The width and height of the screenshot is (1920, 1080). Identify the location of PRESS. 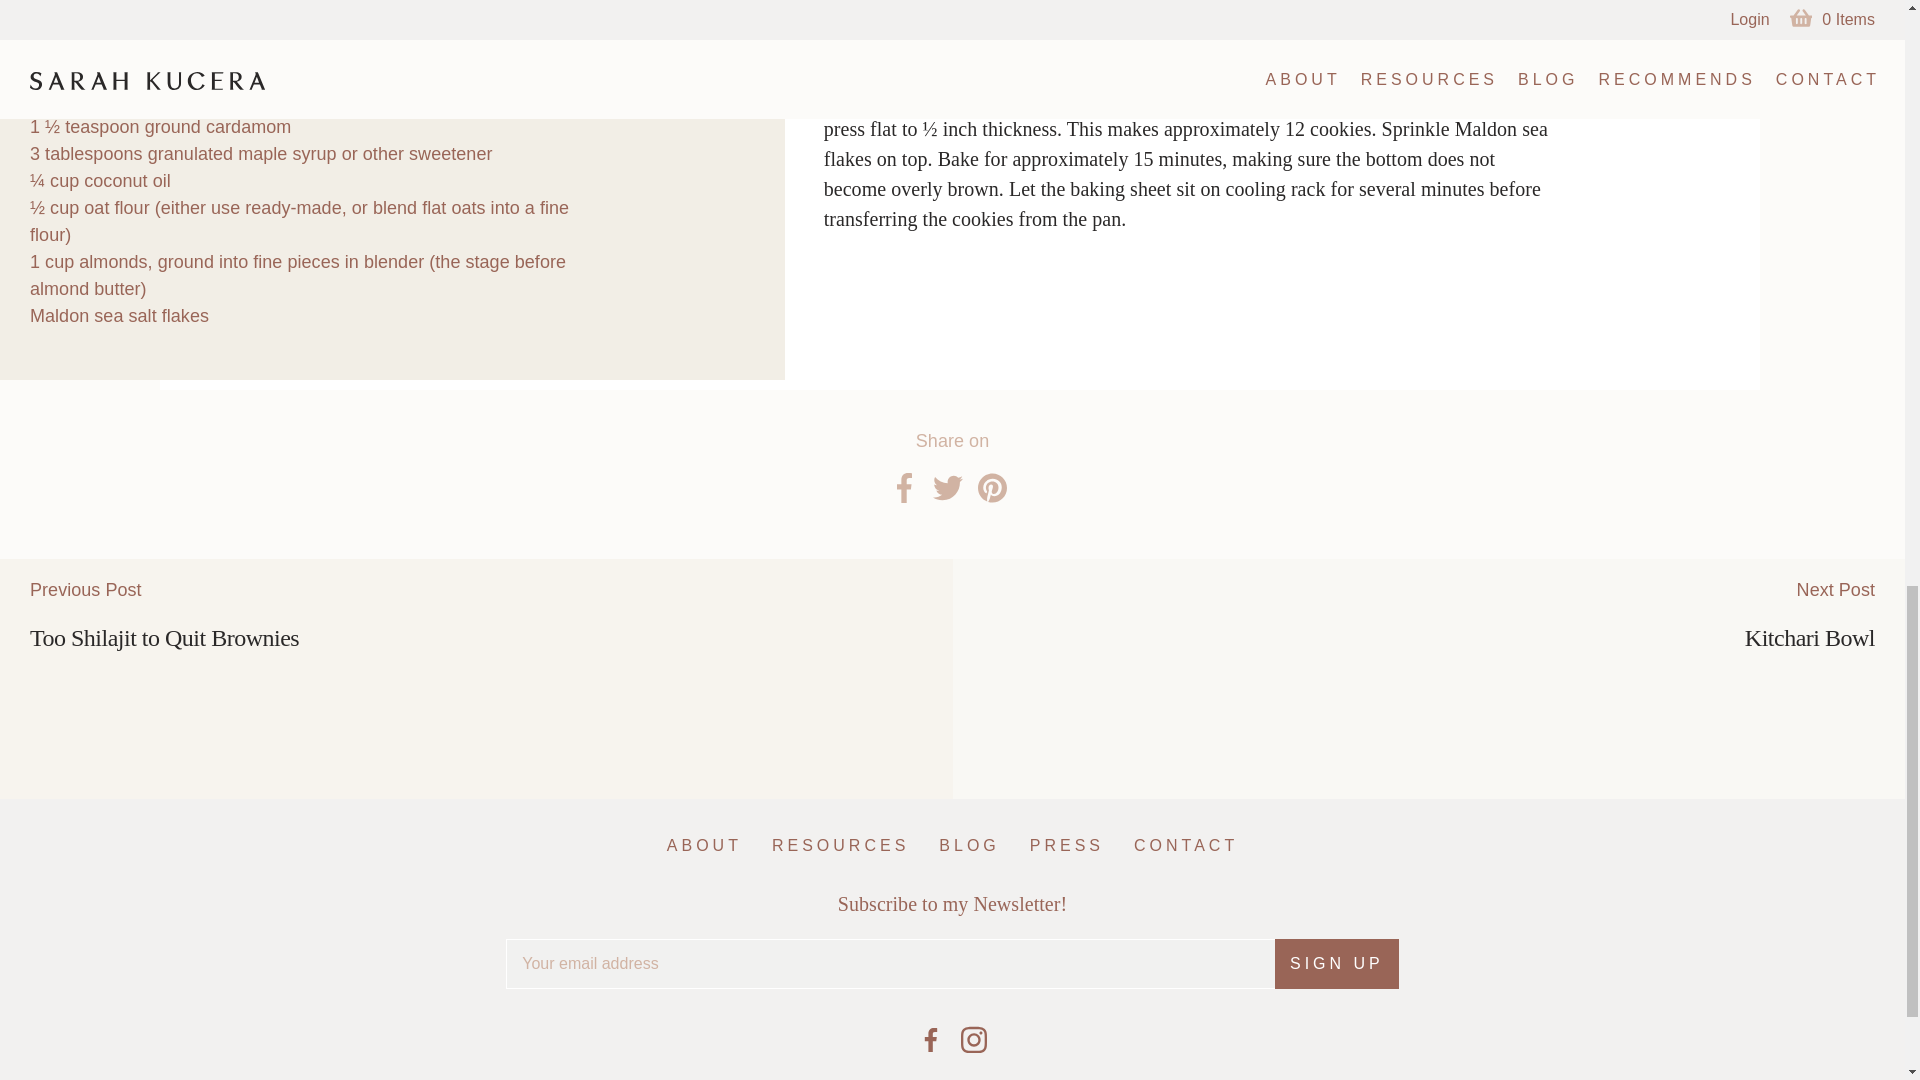
(968, 845).